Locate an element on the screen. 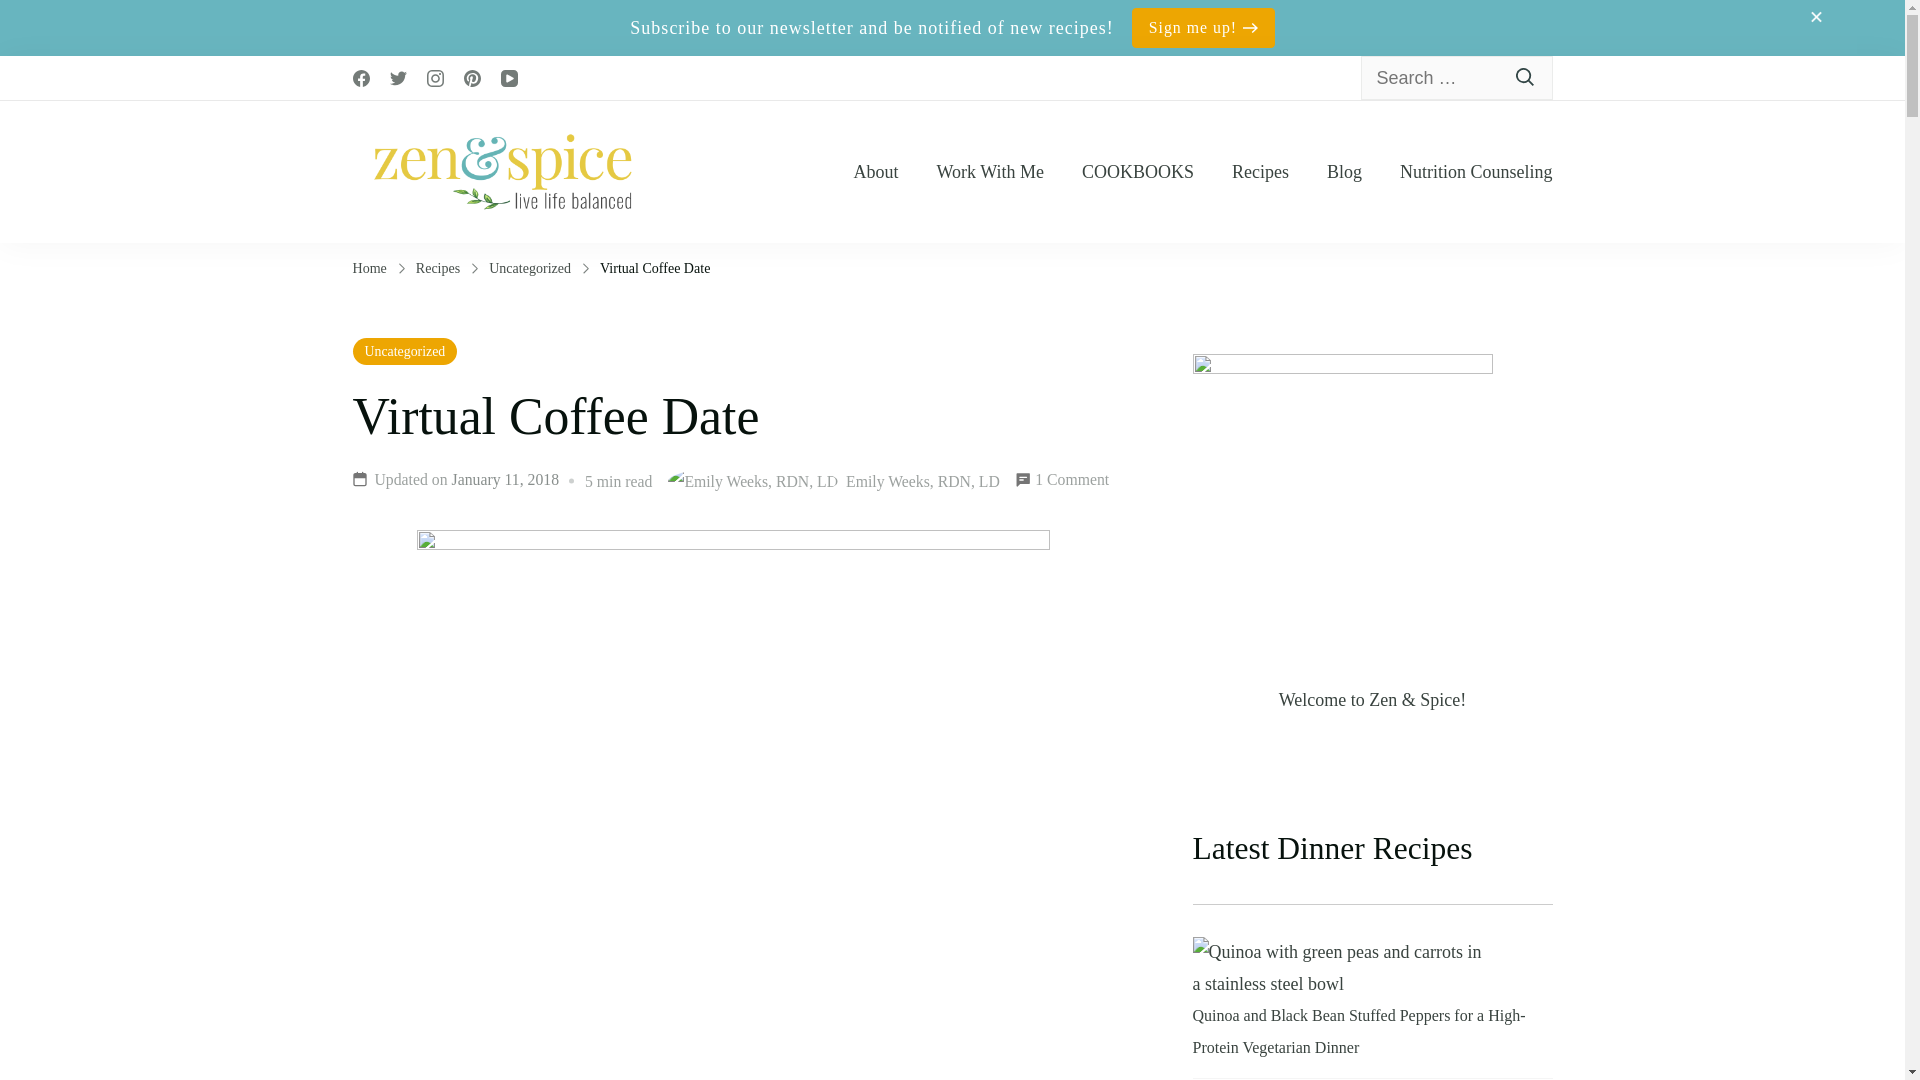 The image size is (1920, 1080). Nutrition Counseling is located at coordinates (1476, 172).